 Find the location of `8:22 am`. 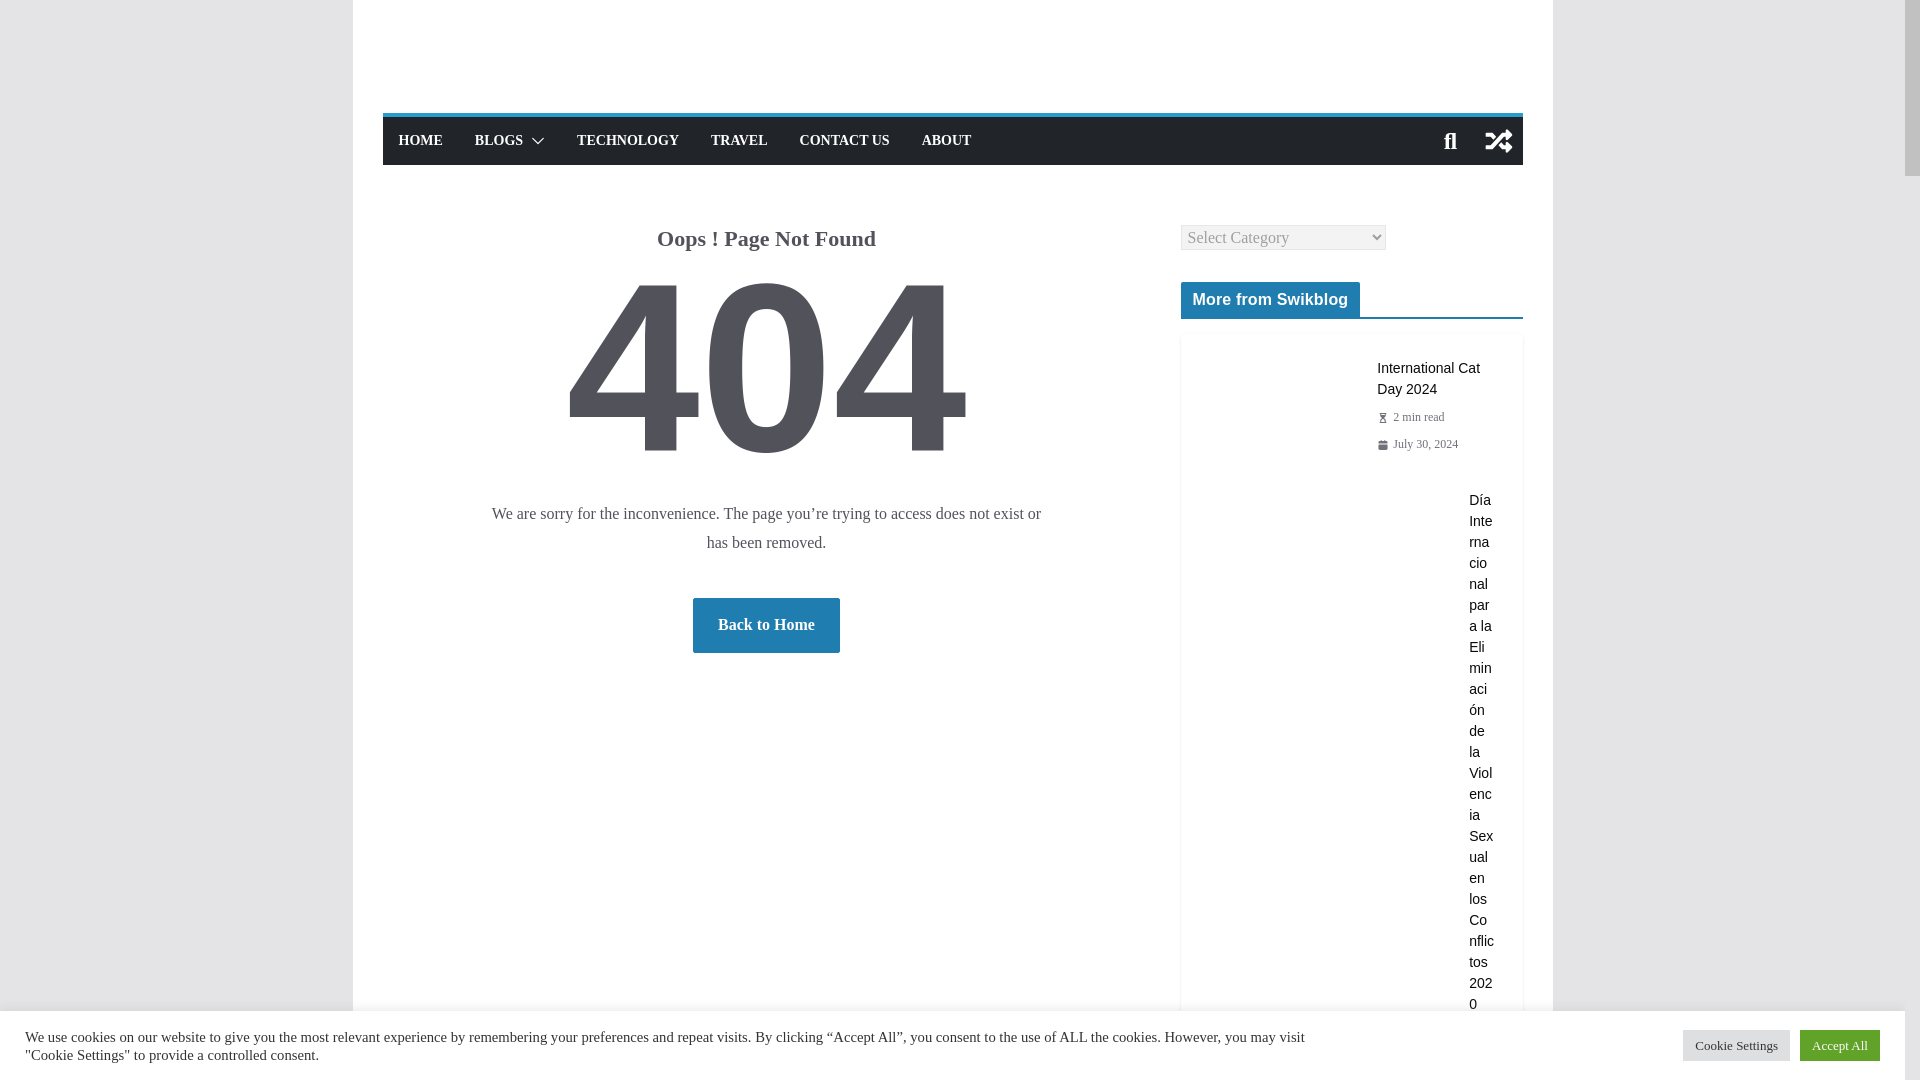

8:22 am is located at coordinates (1416, 444).